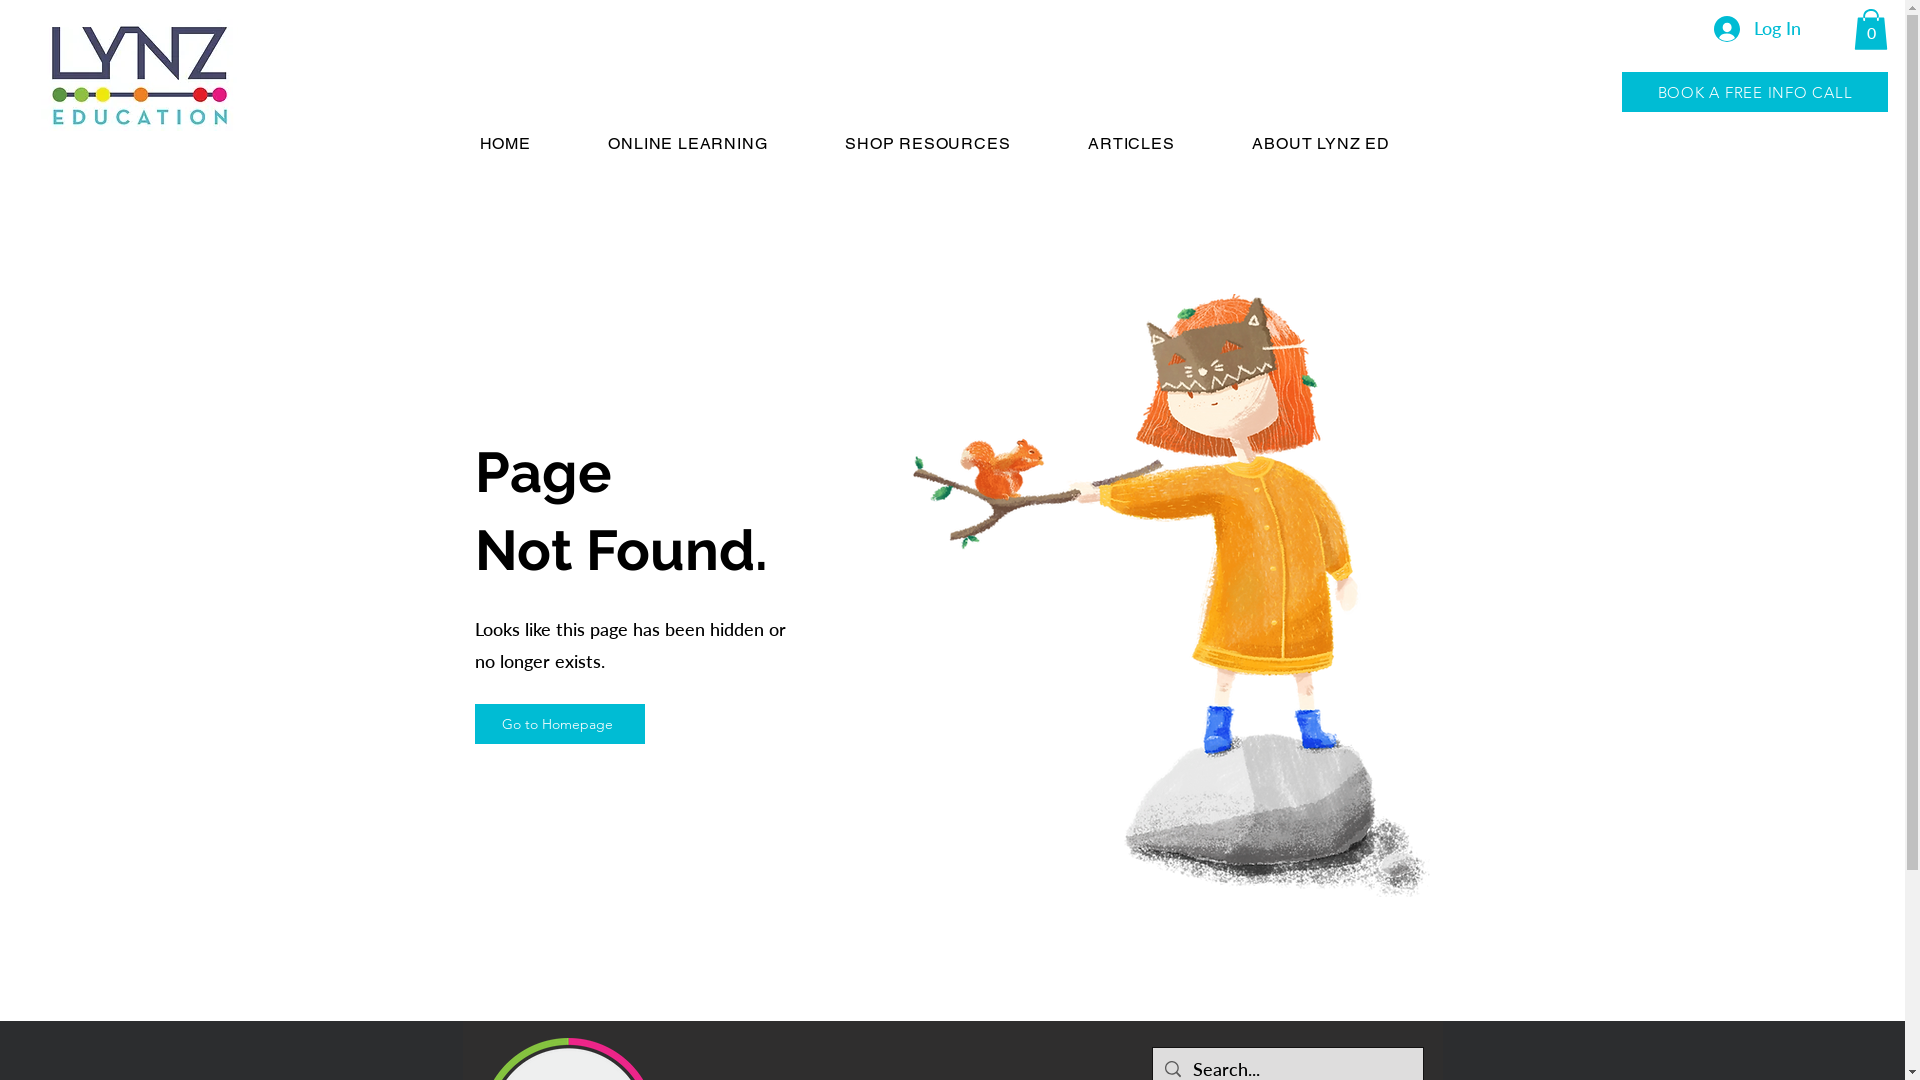  What do you see at coordinates (1156, 144) in the screenshot?
I see `ARTICLES` at bounding box center [1156, 144].